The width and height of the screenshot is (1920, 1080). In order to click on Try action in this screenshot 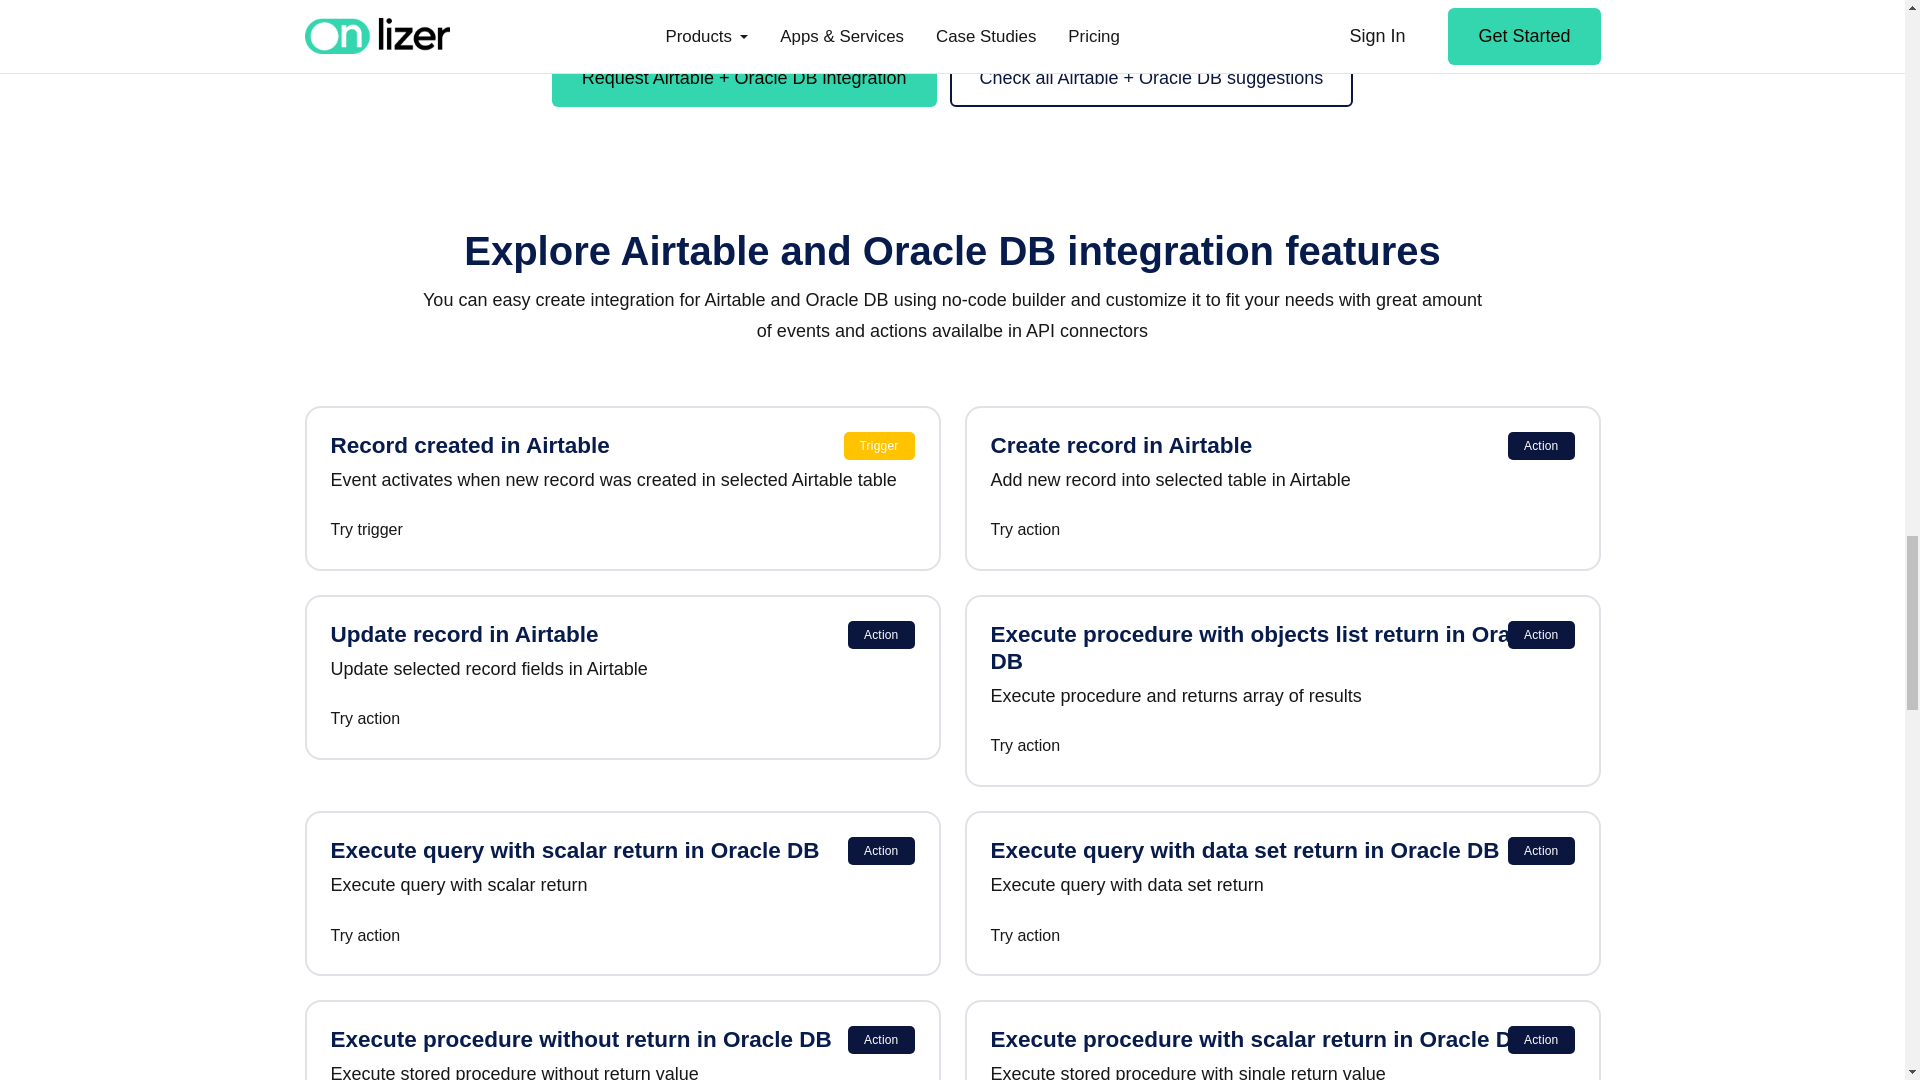, I will do `click(1282, 530)`.